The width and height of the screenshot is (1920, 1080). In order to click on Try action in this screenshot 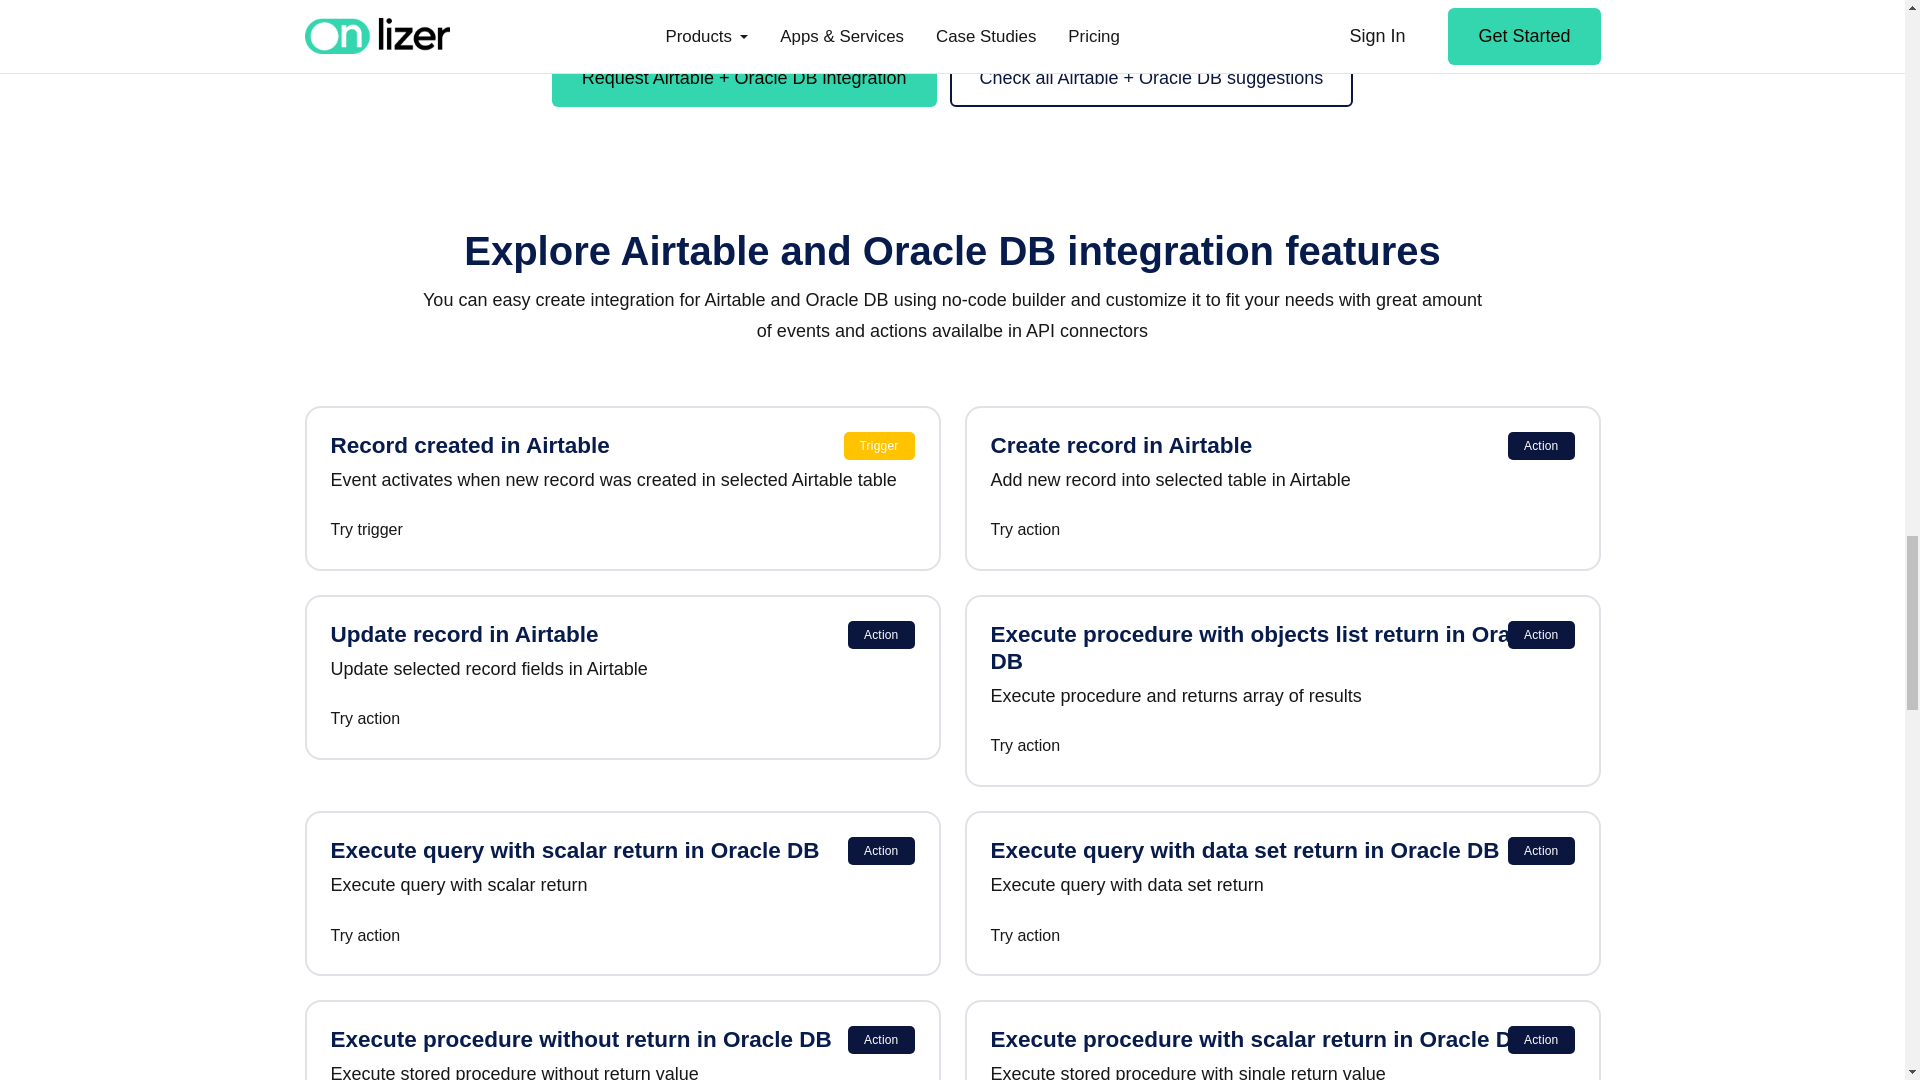, I will do `click(1282, 530)`.